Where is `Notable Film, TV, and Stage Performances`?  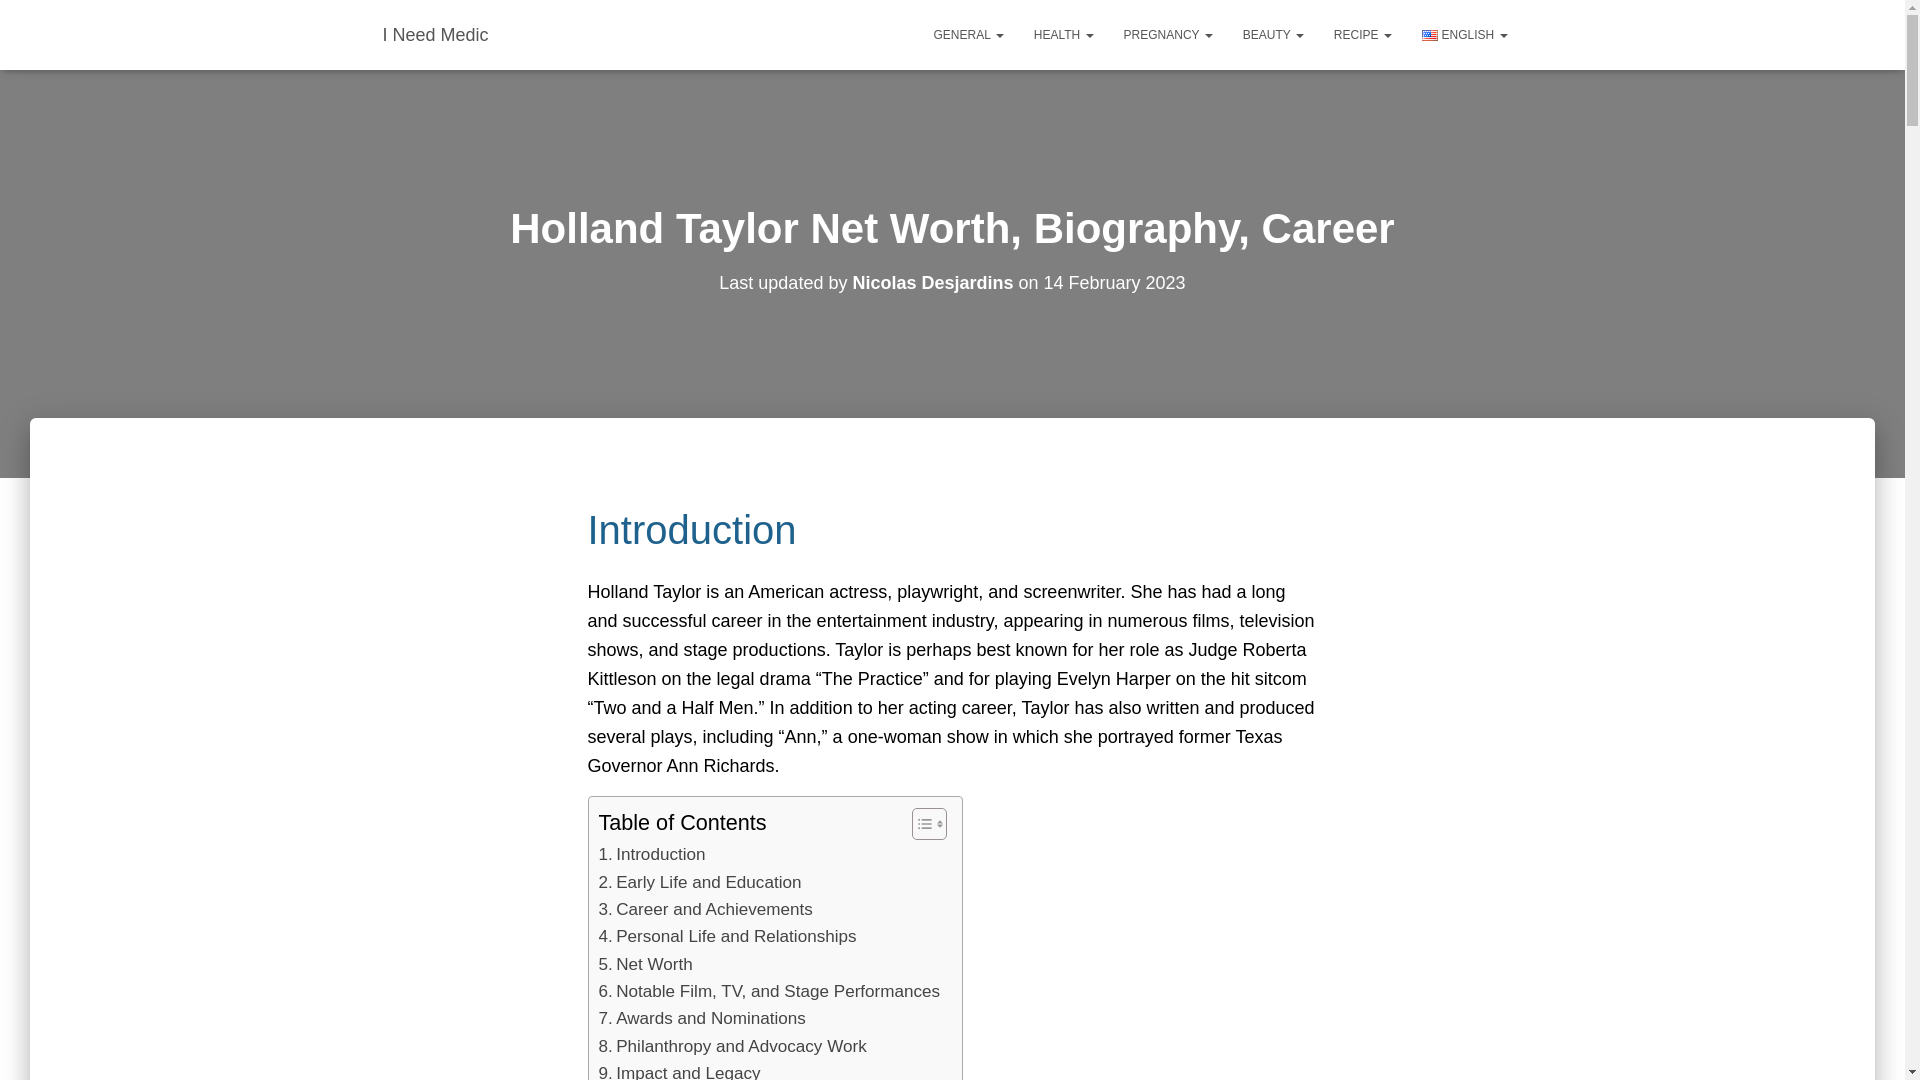
Notable Film, TV, and Stage Performances is located at coordinates (768, 992).